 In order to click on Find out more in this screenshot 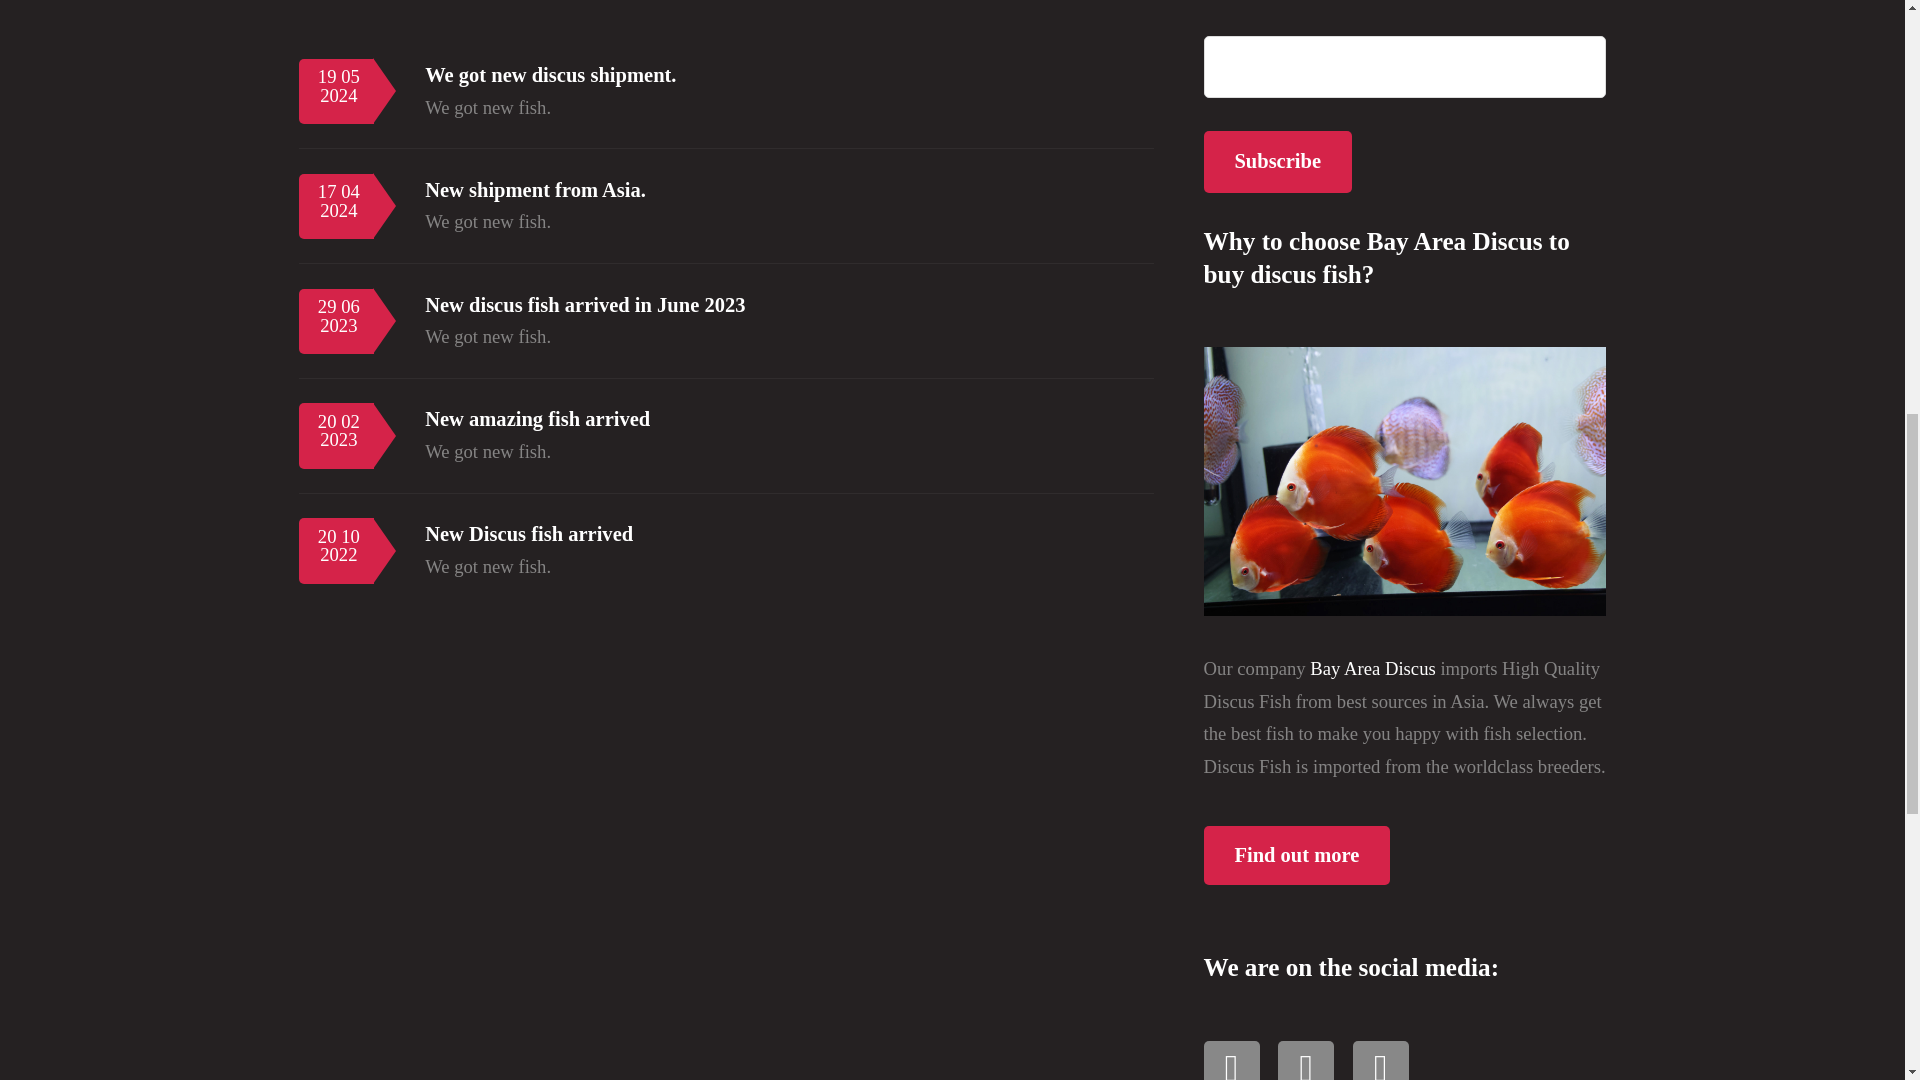, I will do `click(1296, 855)`.